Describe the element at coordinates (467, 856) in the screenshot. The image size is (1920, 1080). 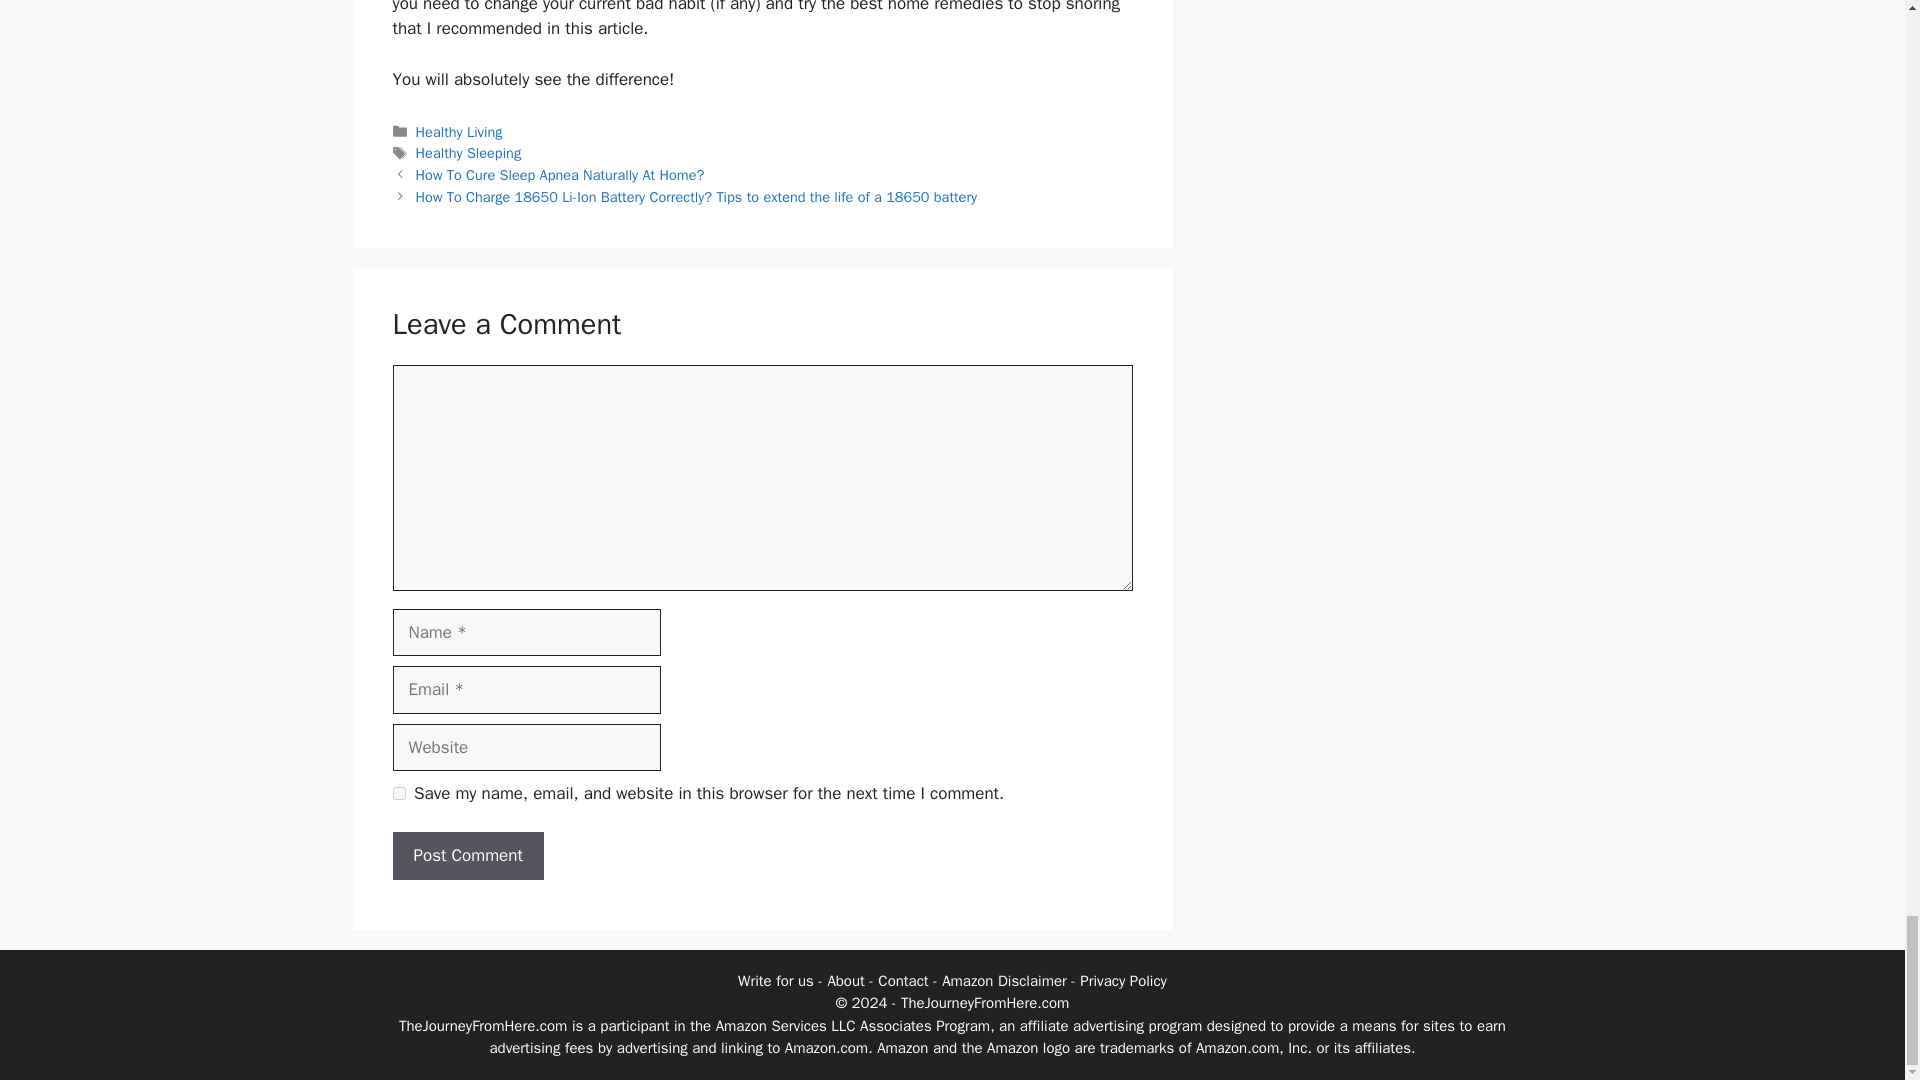
I see `Post Comment` at that location.